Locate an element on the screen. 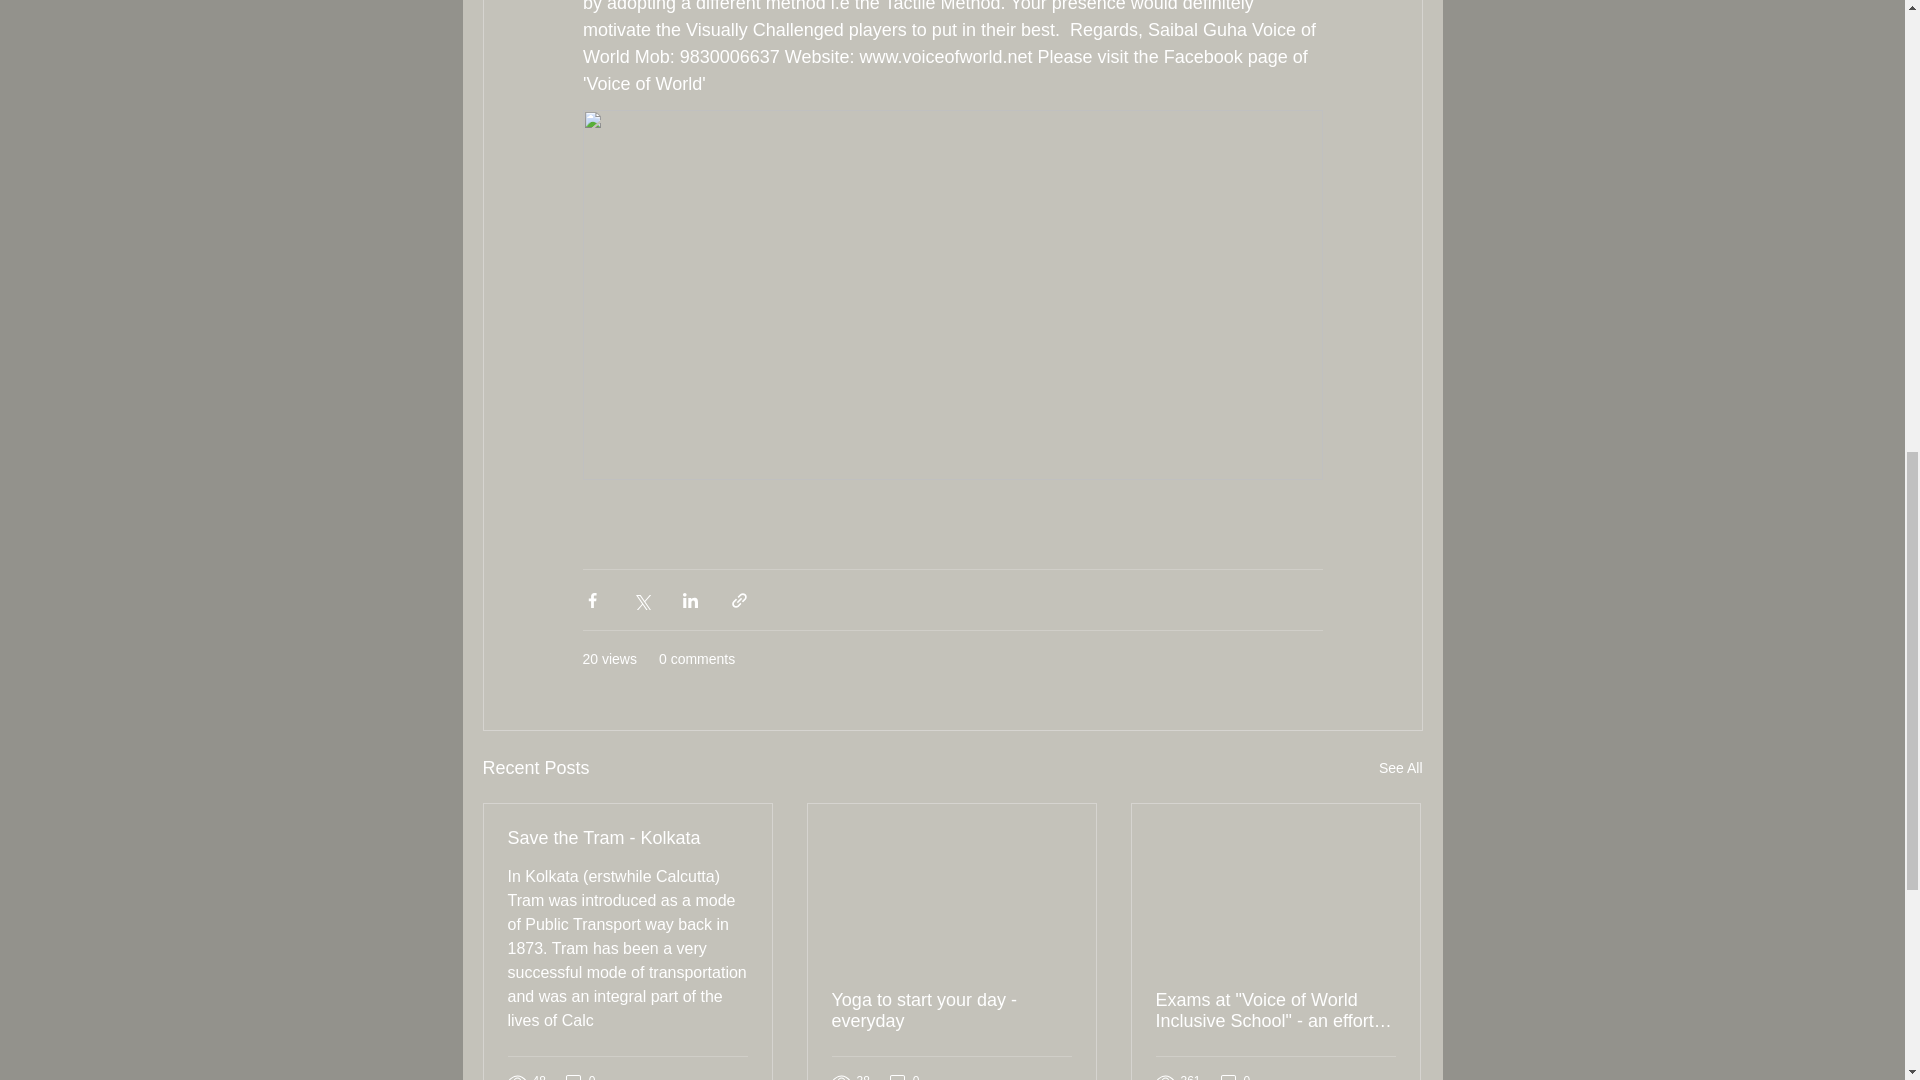  See All is located at coordinates (1400, 768).